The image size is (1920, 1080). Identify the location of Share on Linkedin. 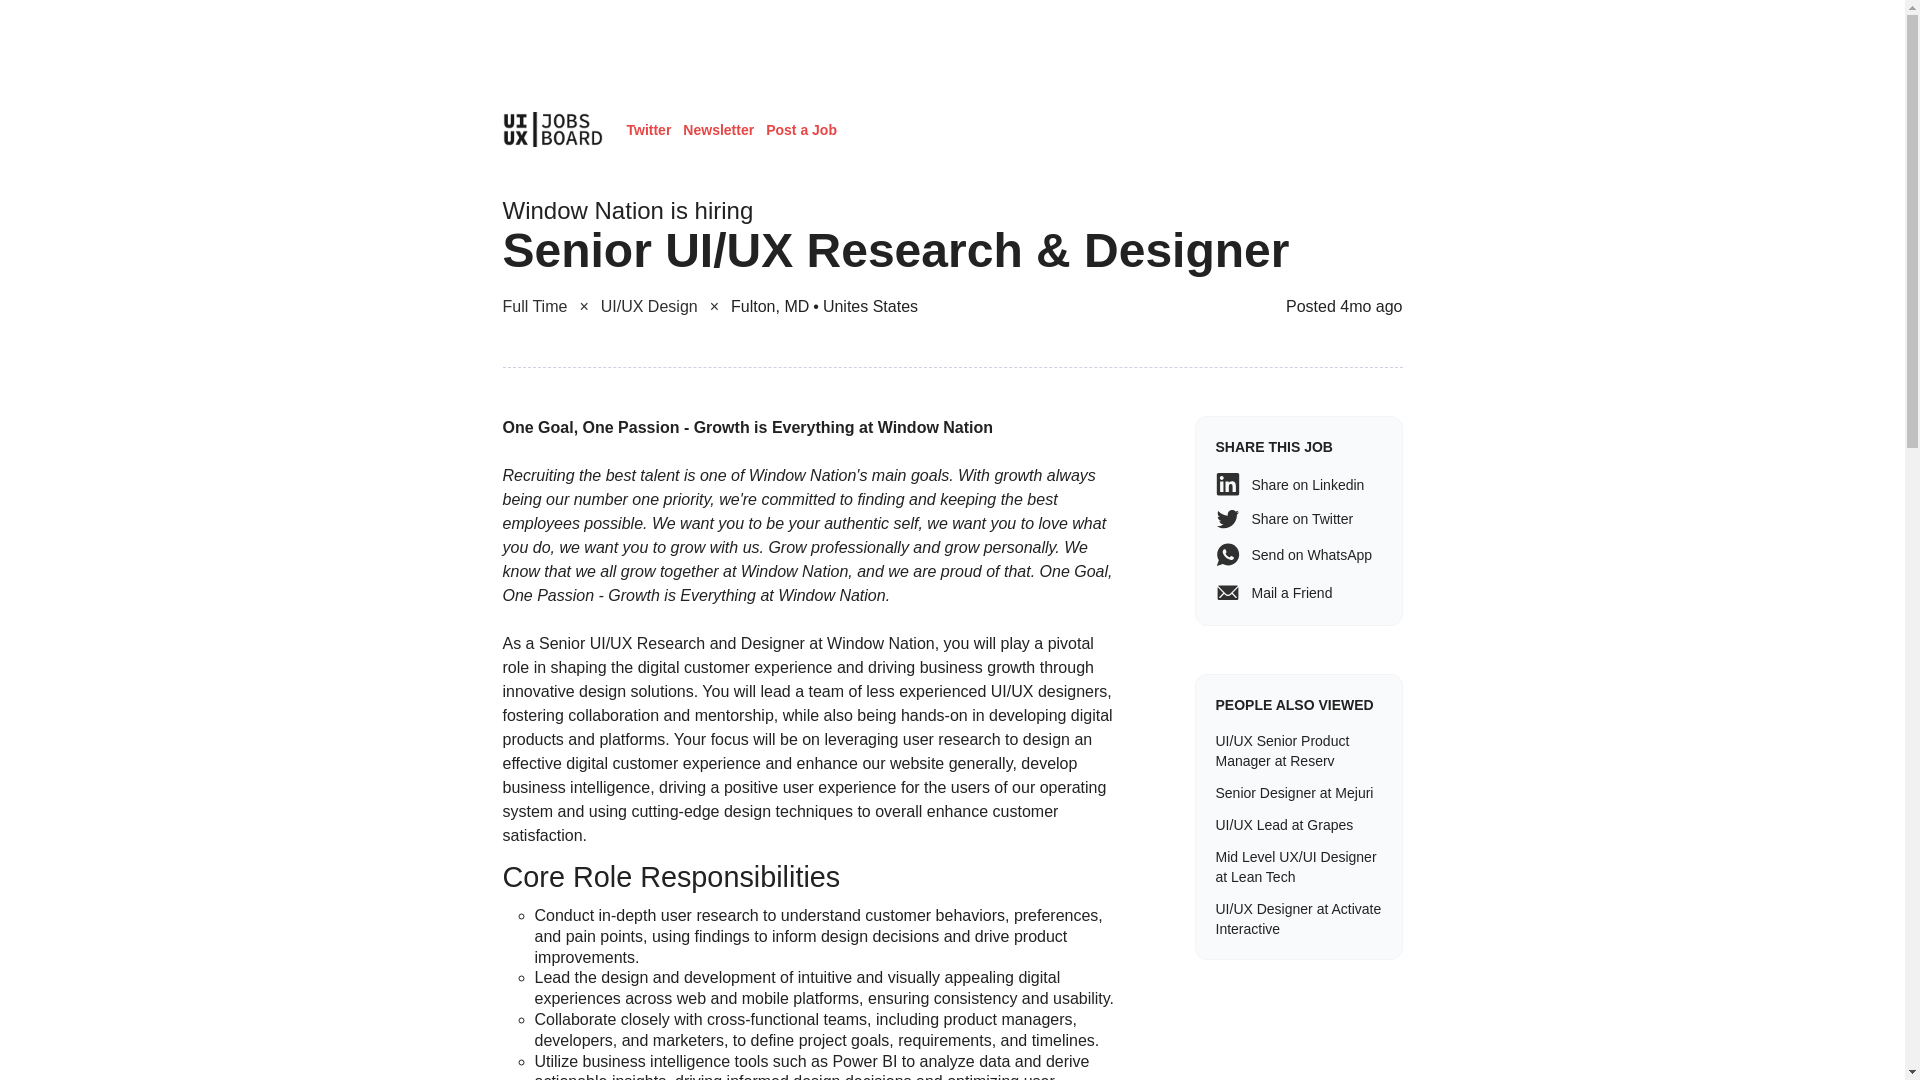
(1298, 484).